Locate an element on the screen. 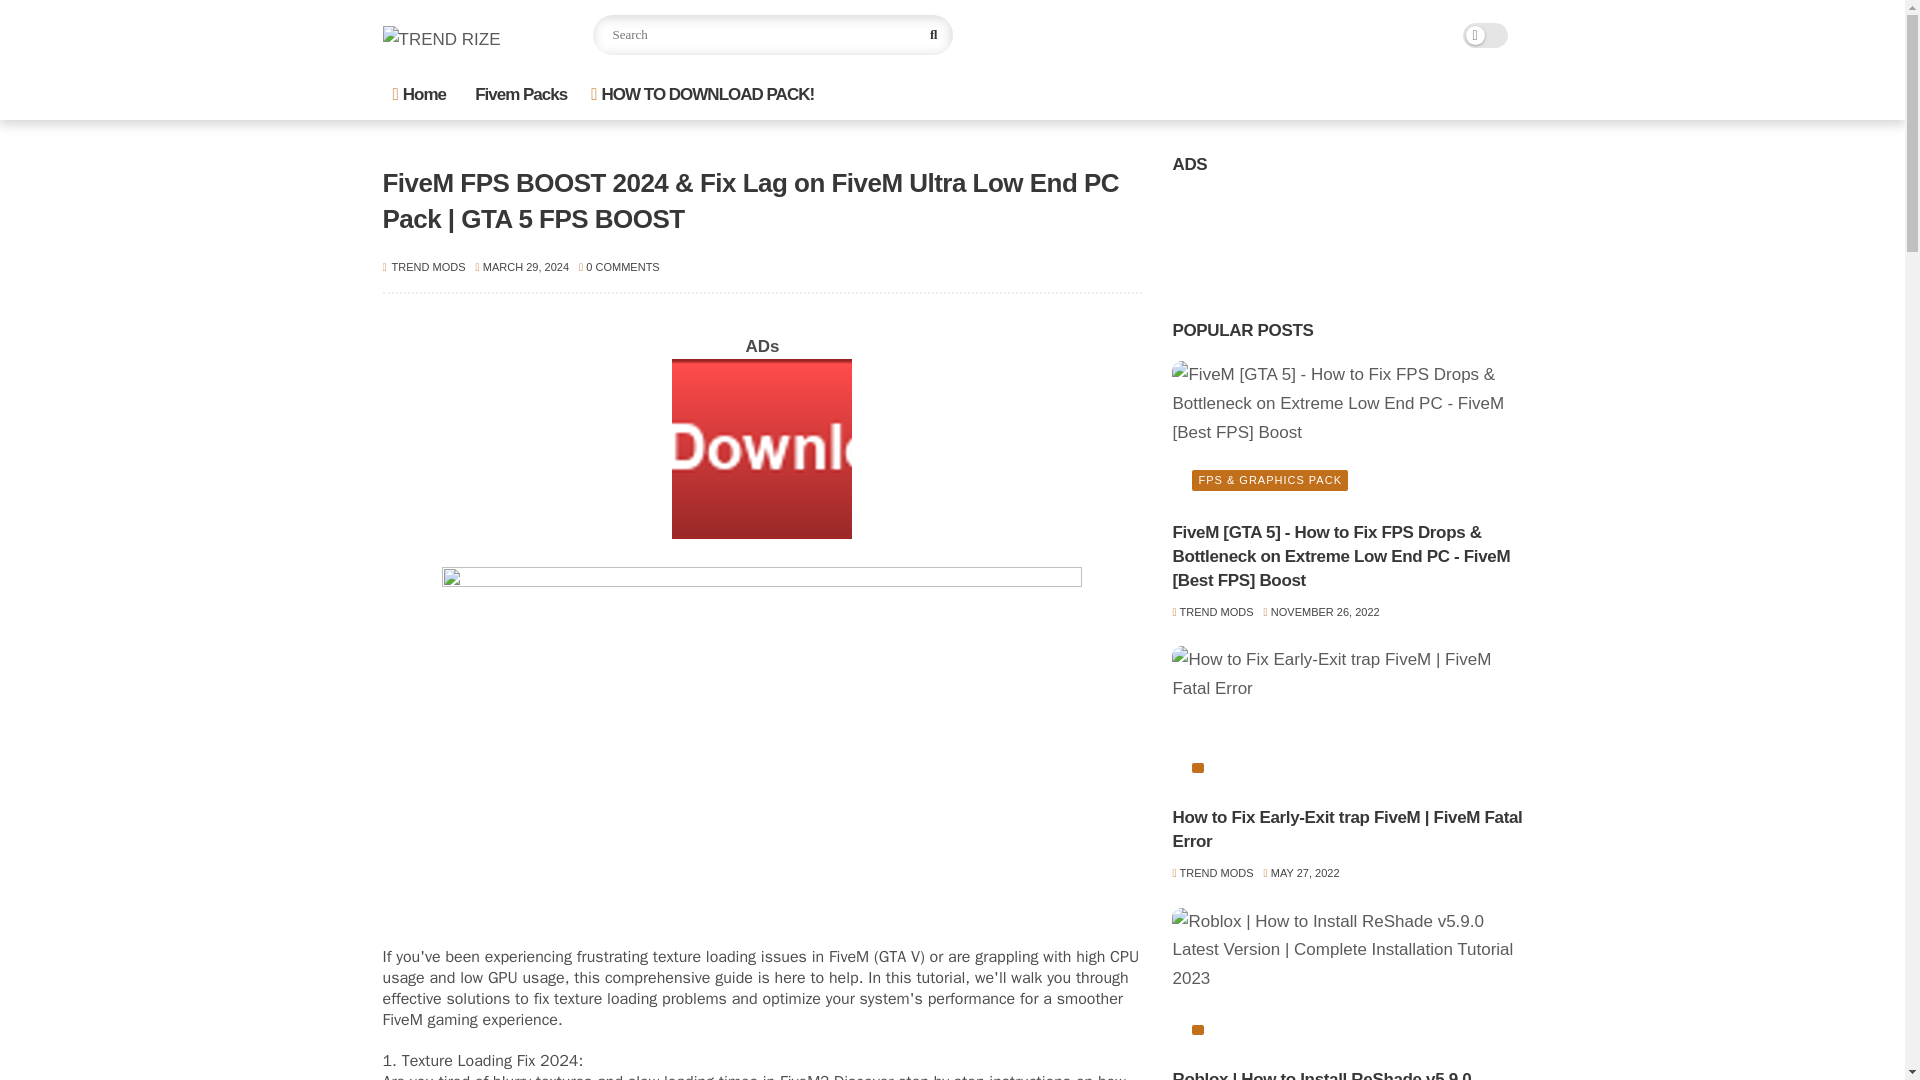  Fivem Packs is located at coordinates (518, 94).